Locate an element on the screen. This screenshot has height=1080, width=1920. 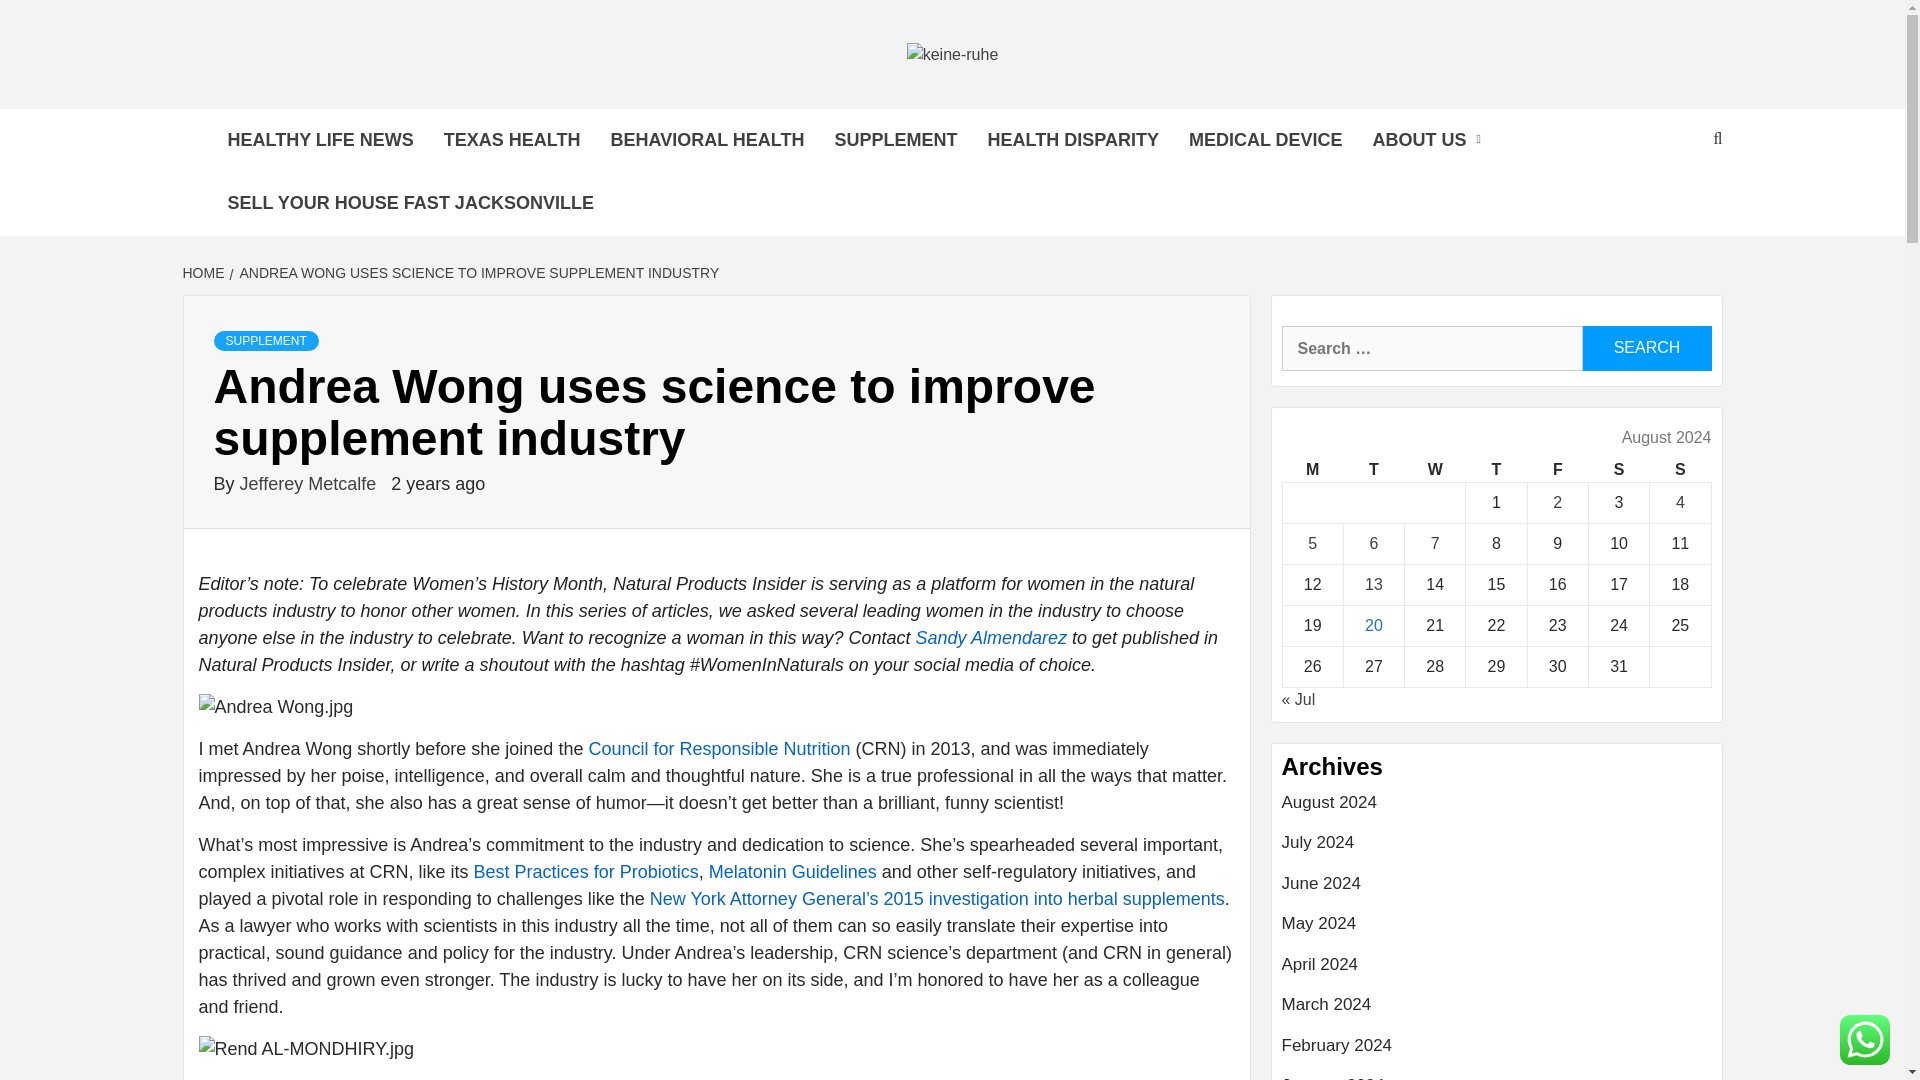
HEALTHY LIFE NEWS is located at coordinates (320, 140).